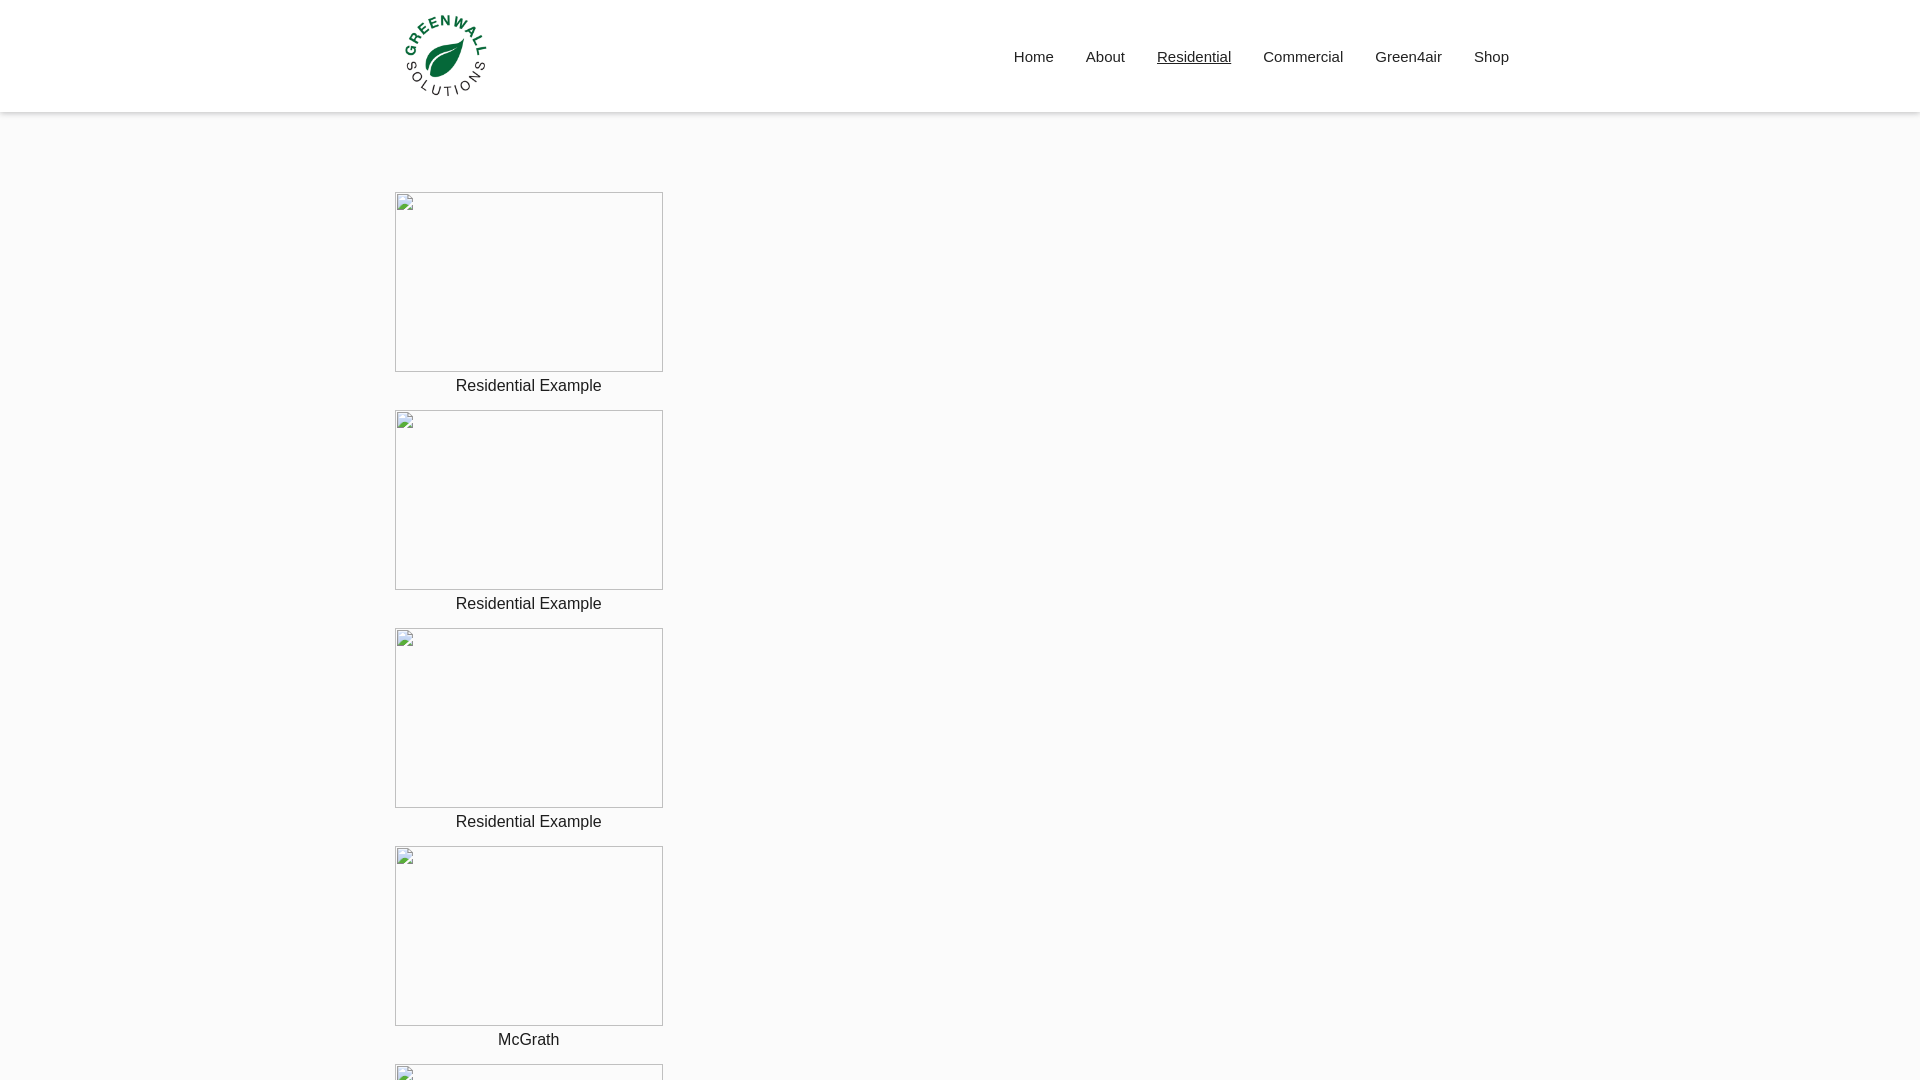 The width and height of the screenshot is (1920, 1080). Describe the element at coordinates (529, 950) in the screenshot. I see `McGrath` at that location.